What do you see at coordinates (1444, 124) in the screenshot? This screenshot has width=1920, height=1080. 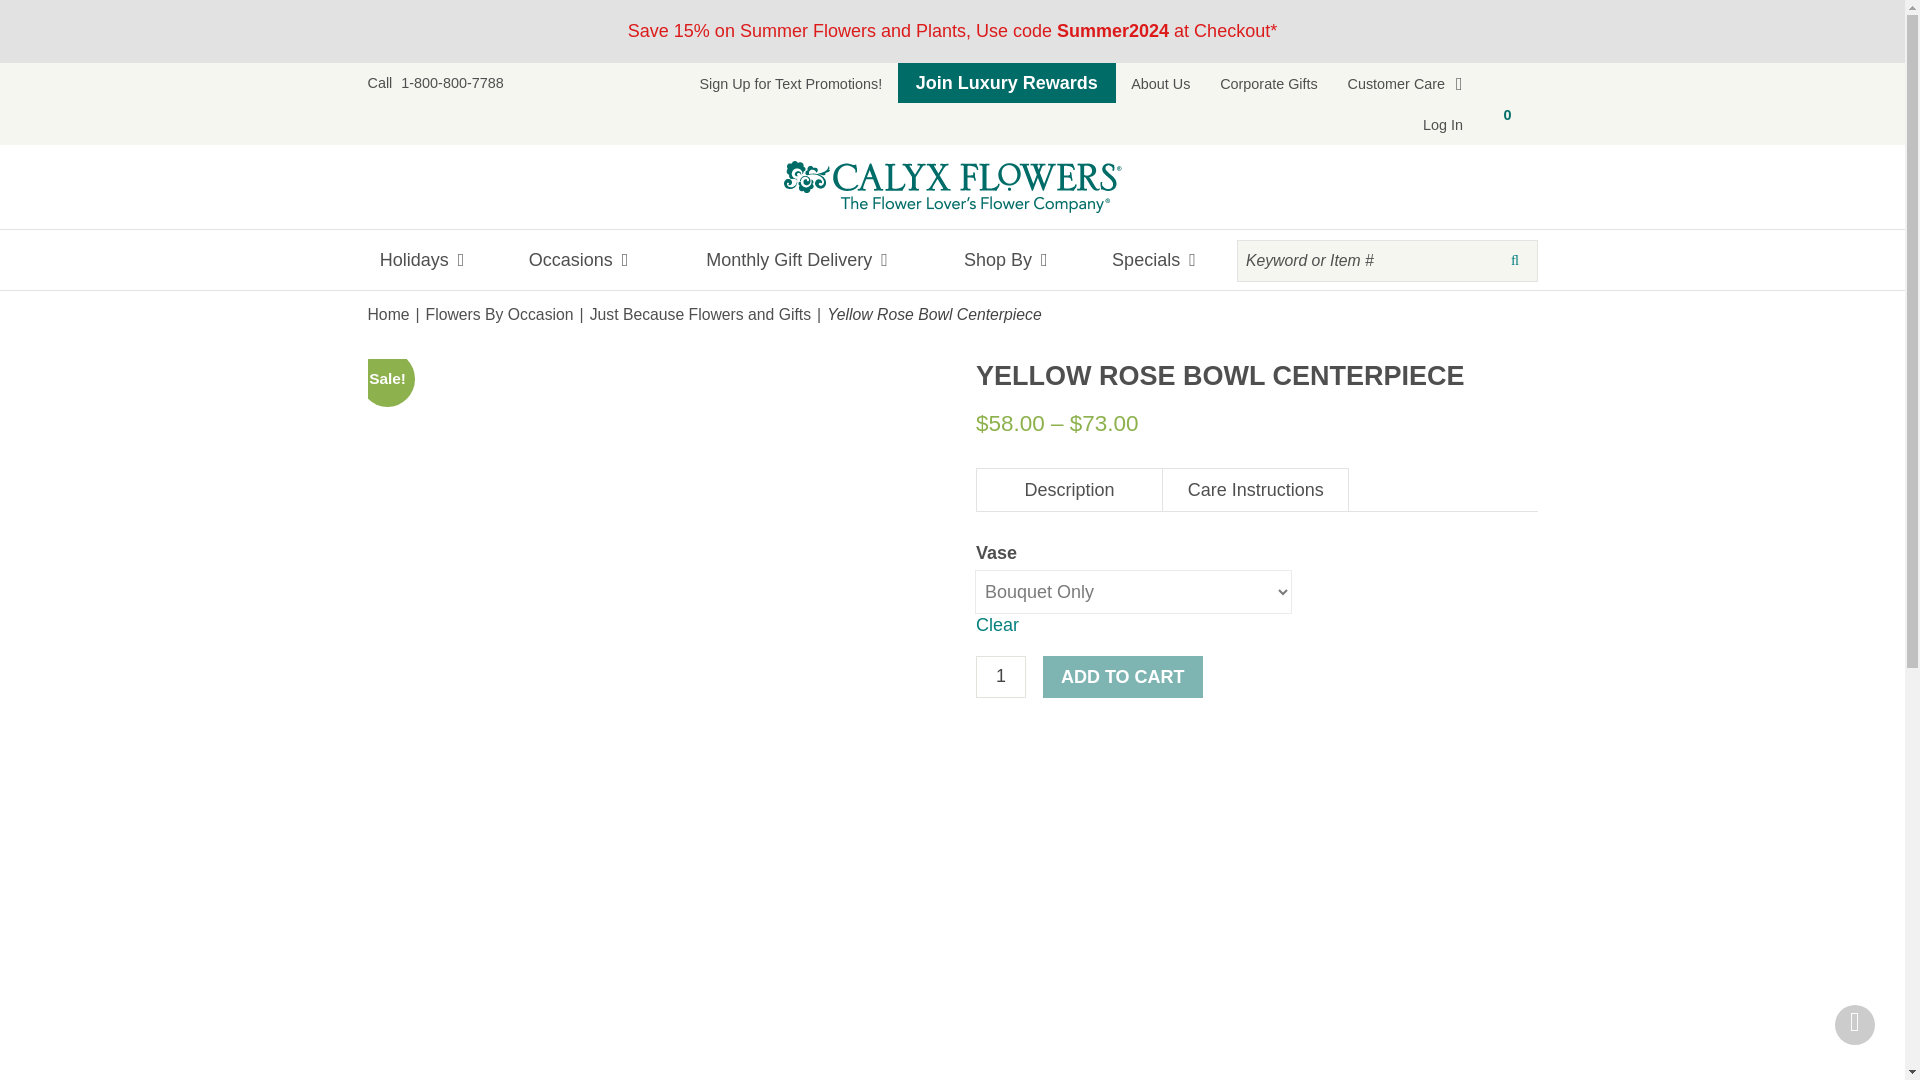 I see `Log In` at bounding box center [1444, 124].